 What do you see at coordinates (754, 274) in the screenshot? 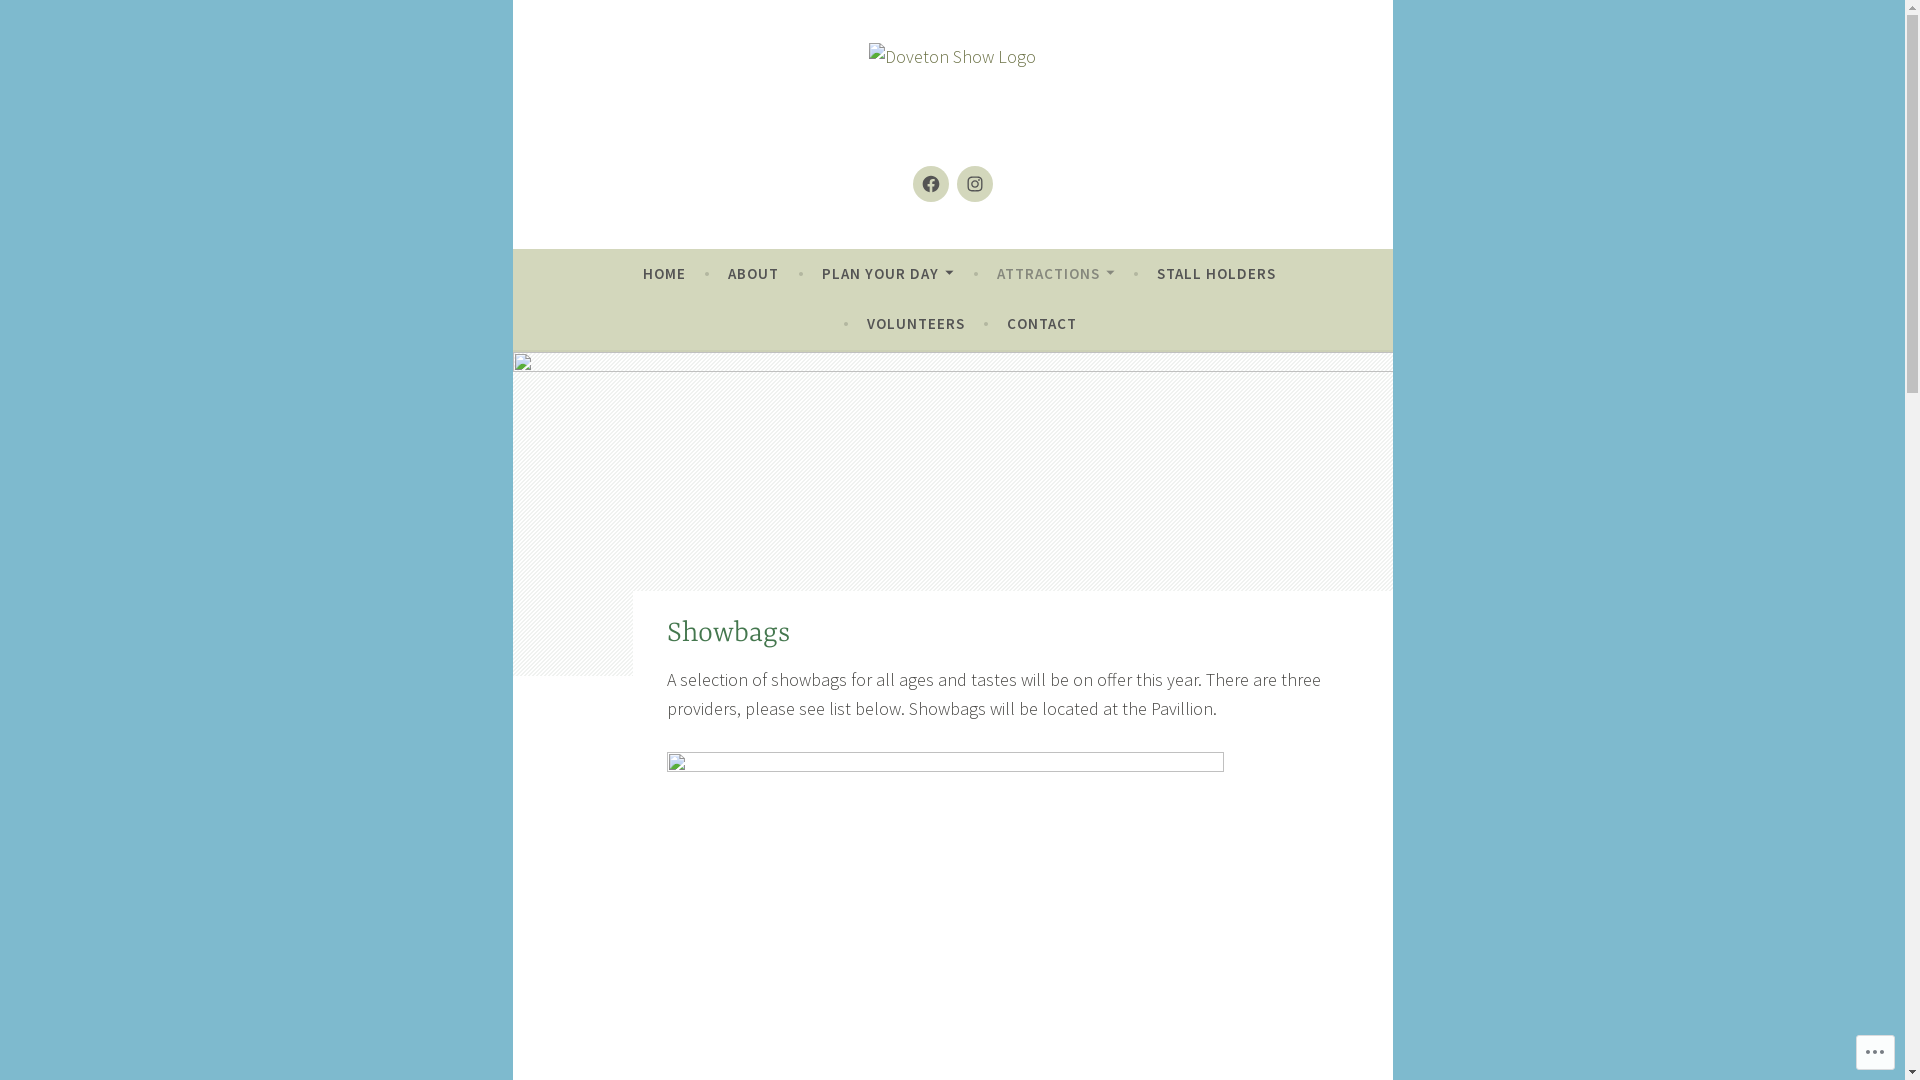
I see `ABOUT` at bounding box center [754, 274].